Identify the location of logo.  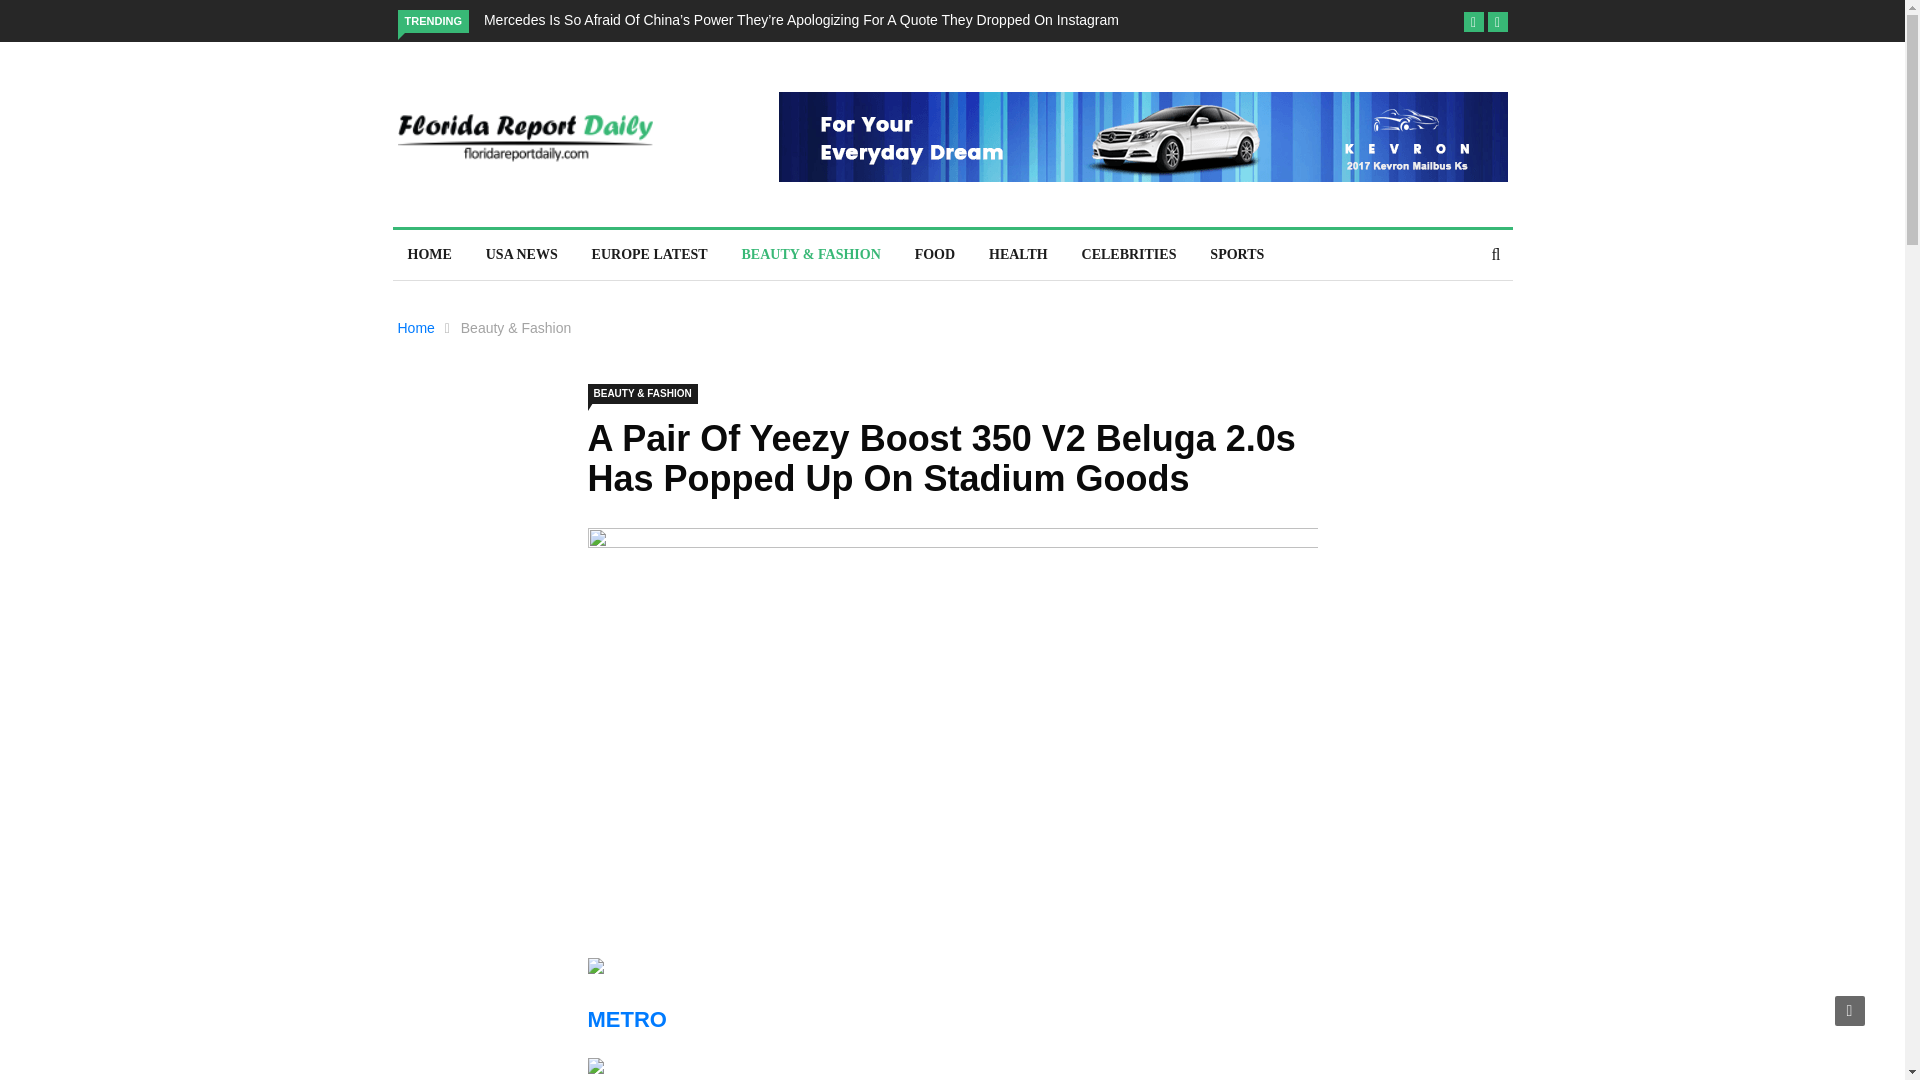
(524, 139).